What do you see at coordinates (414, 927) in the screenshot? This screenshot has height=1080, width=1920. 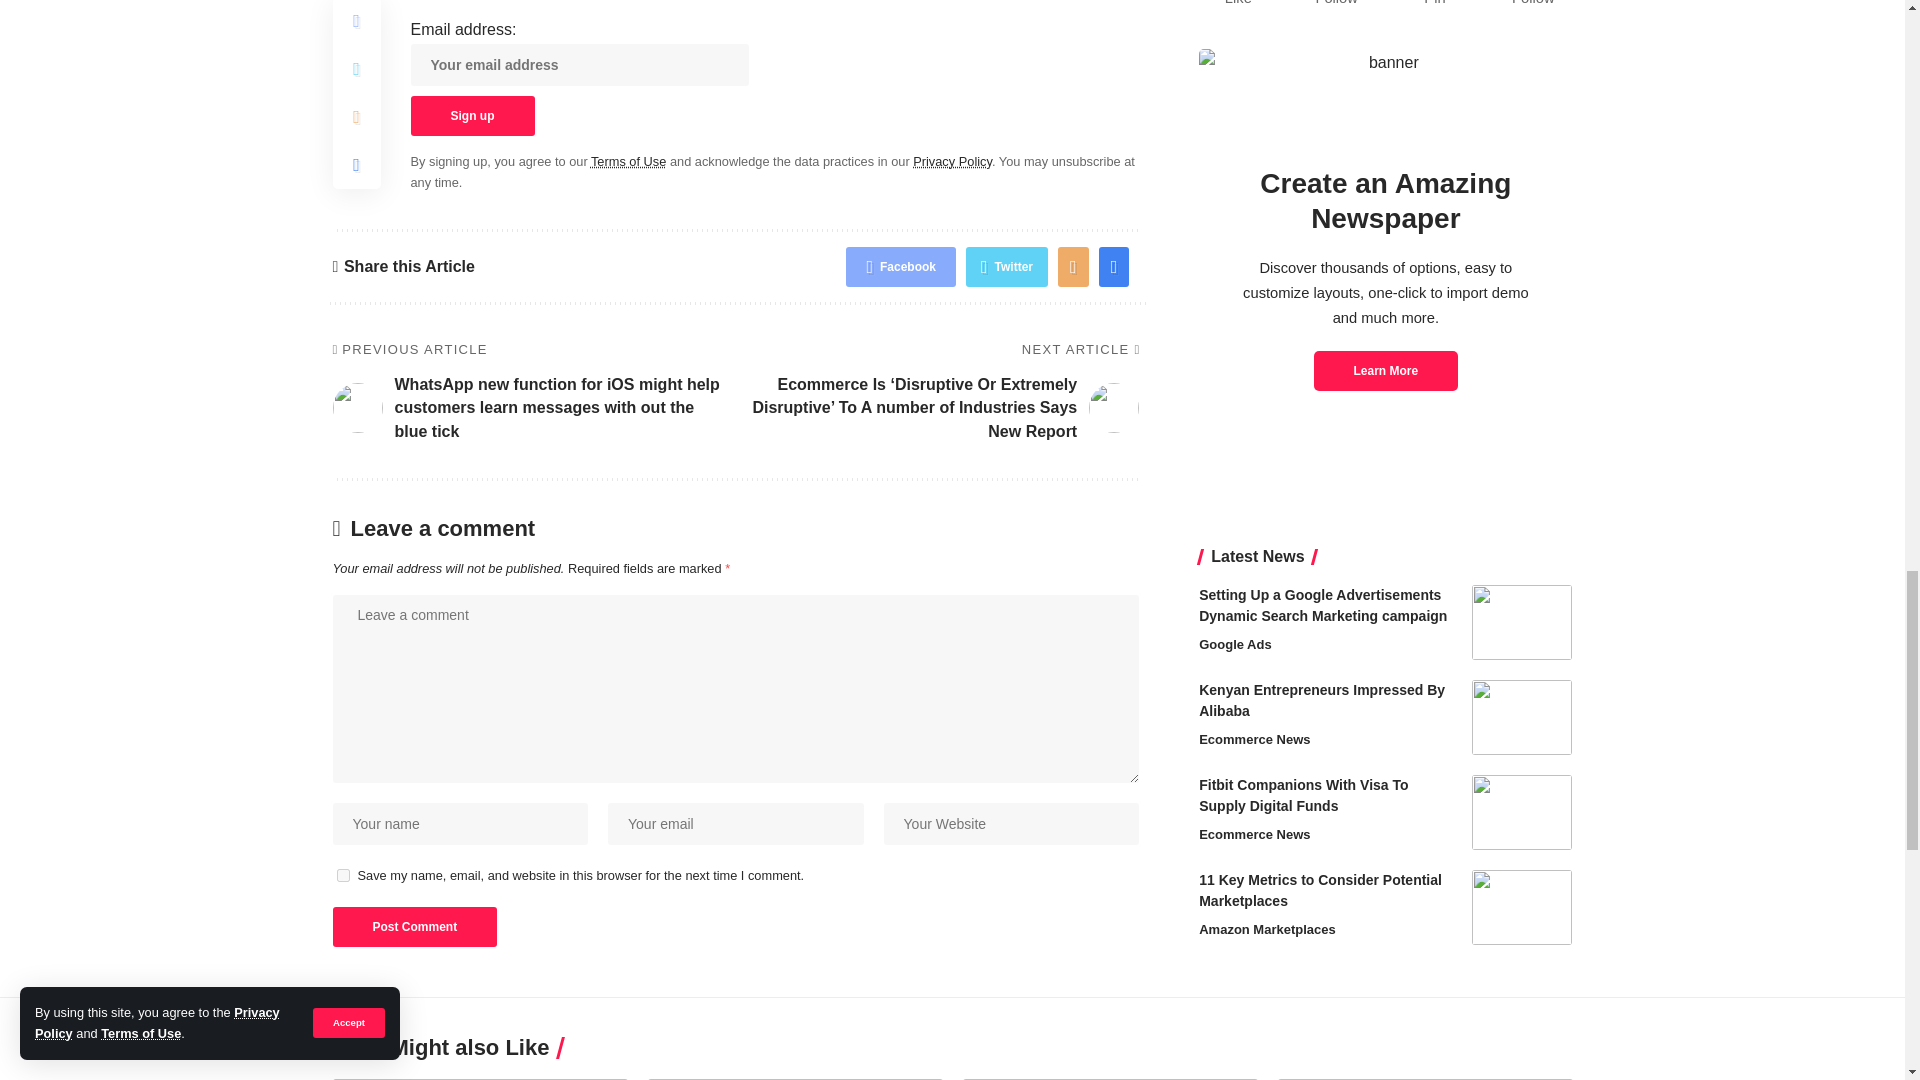 I see `Post Comment` at bounding box center [414, 927].